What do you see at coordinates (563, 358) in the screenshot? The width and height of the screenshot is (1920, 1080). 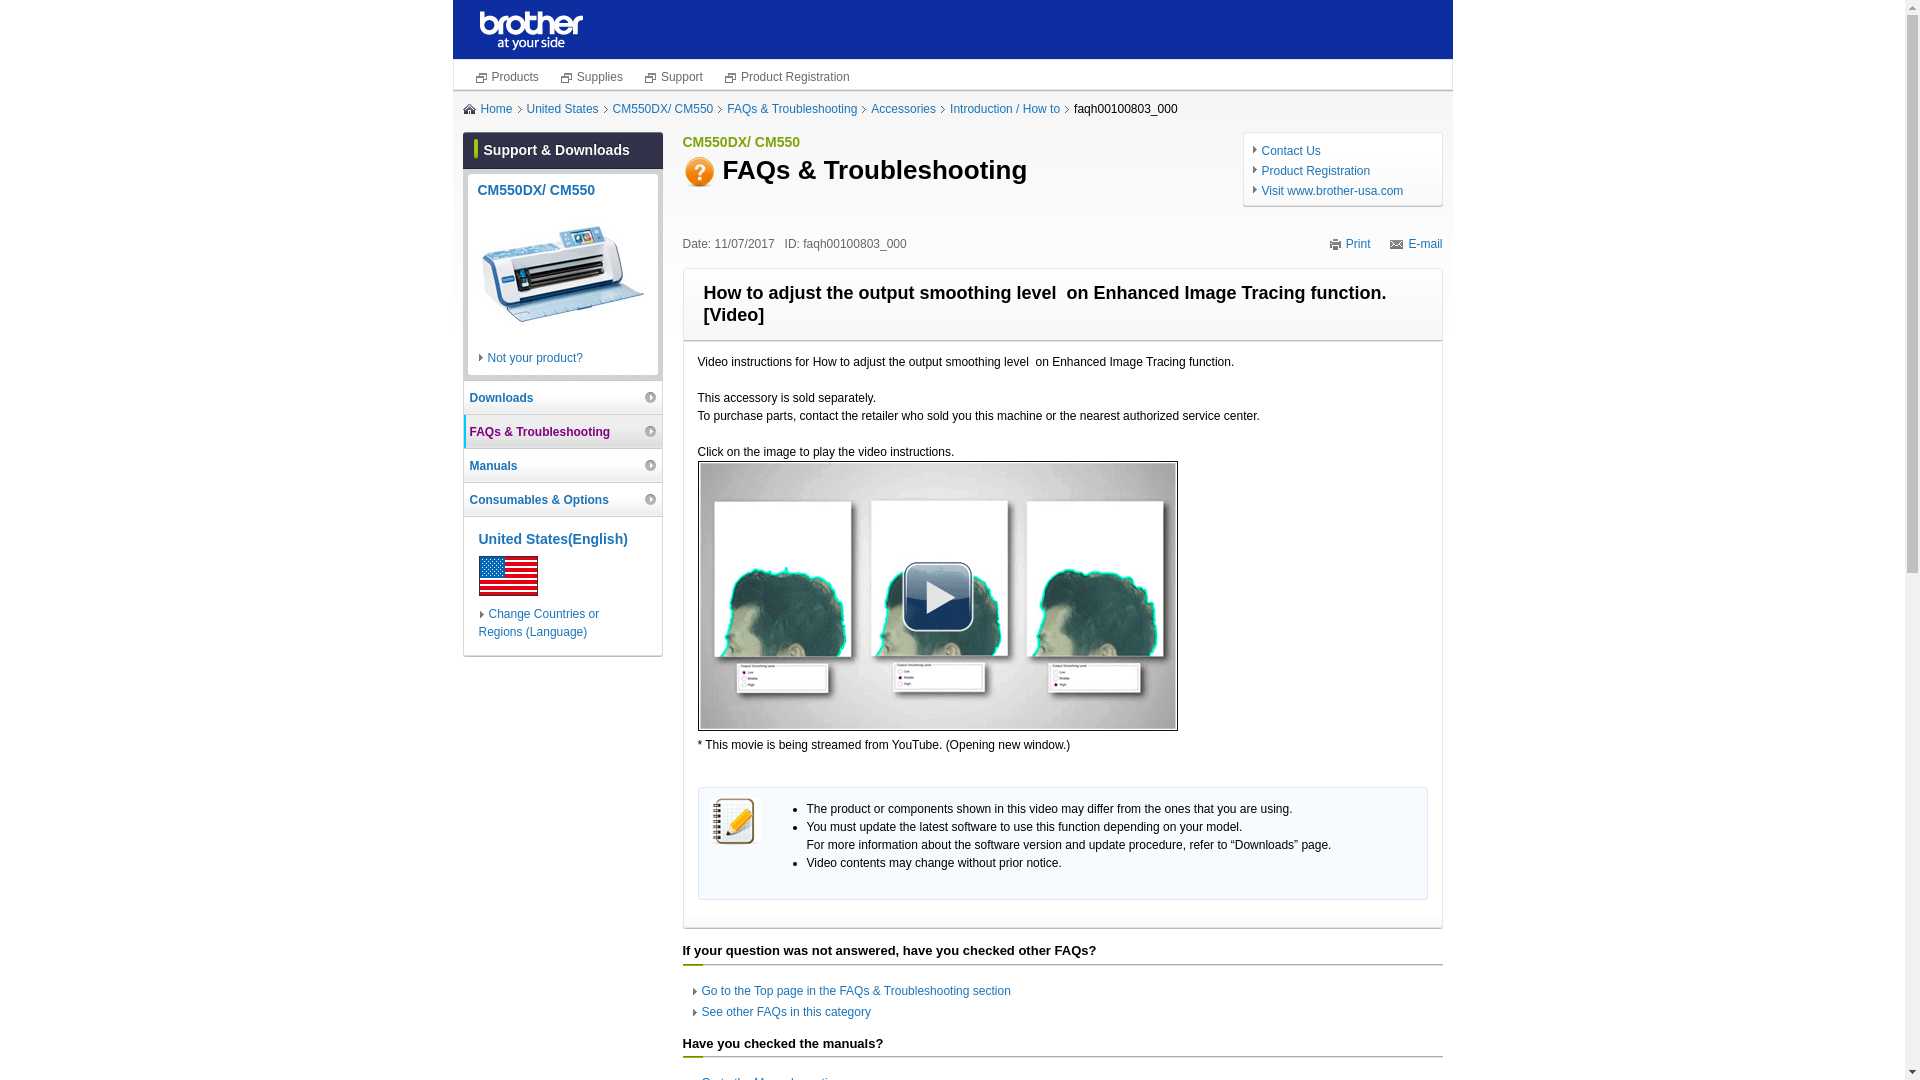 I see `Not your product?` at bounding box center [563, 358].